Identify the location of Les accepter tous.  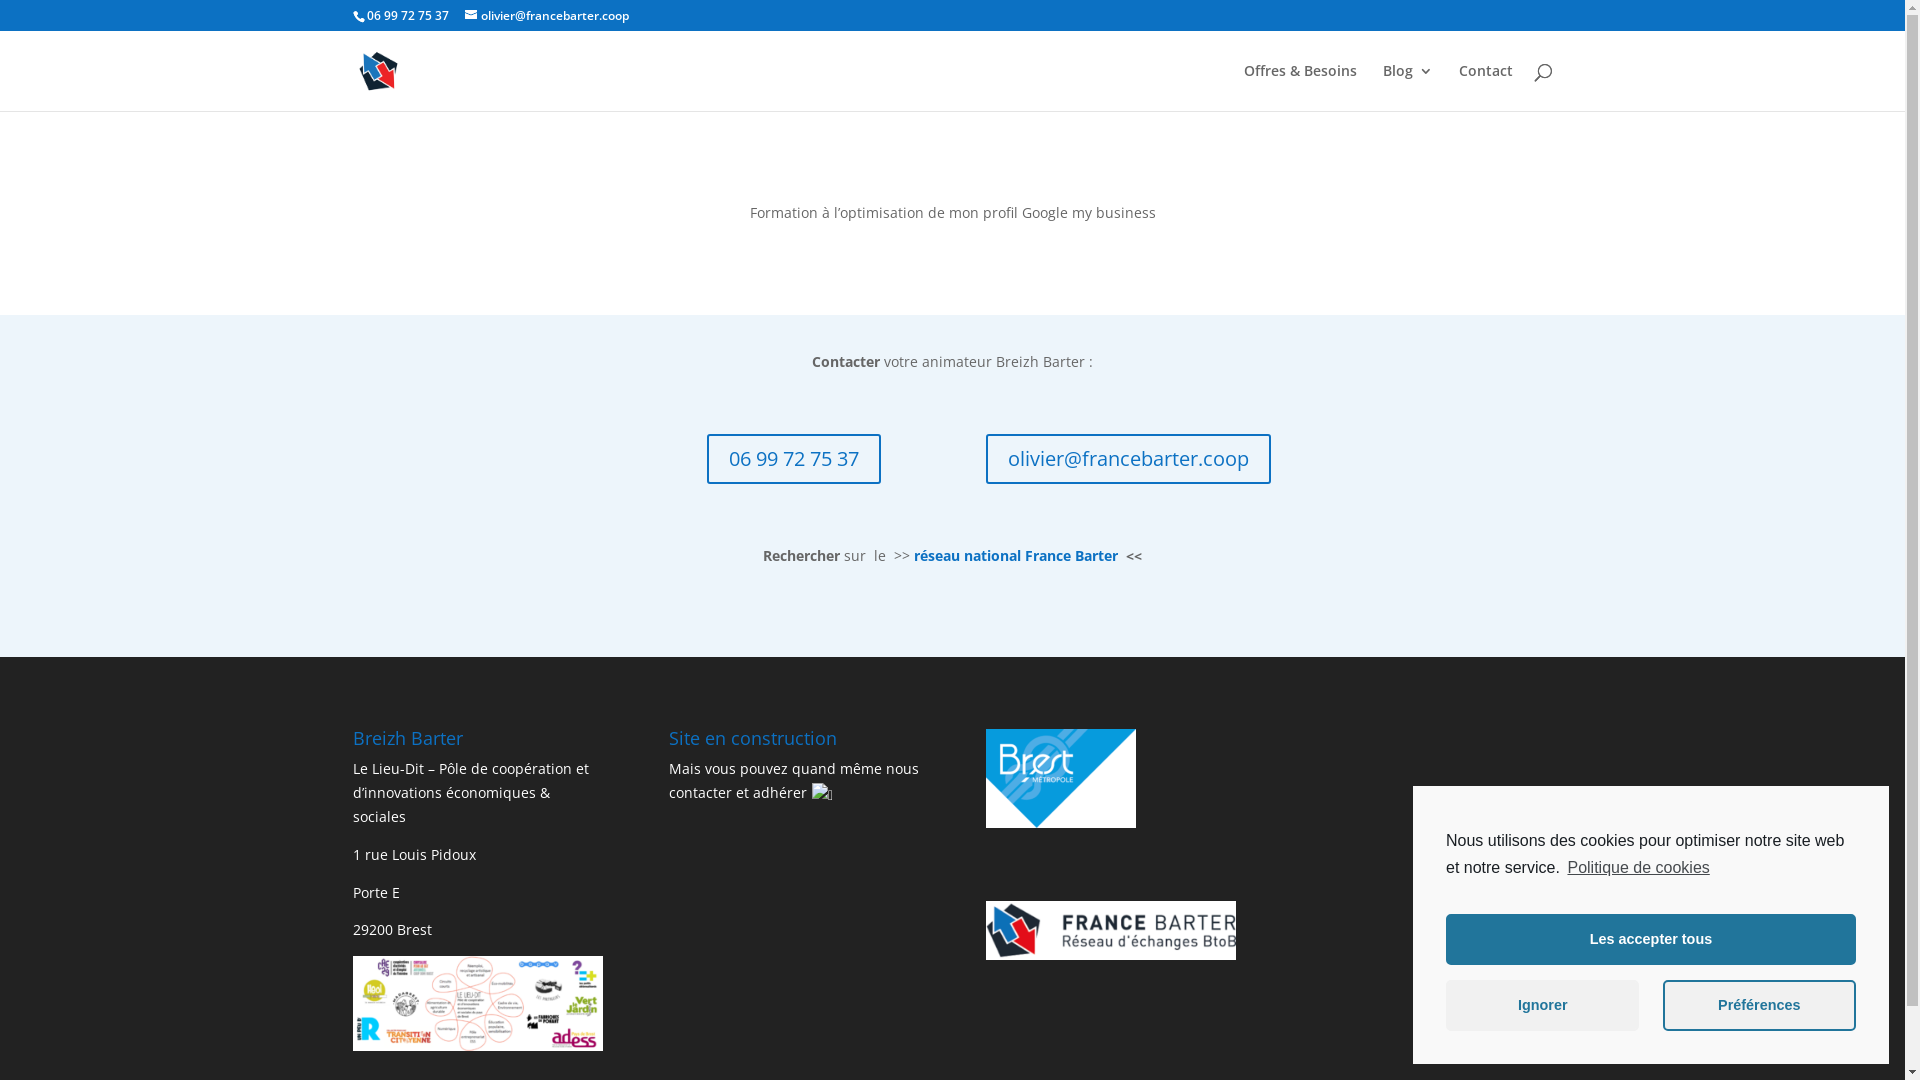
(1651, 940).